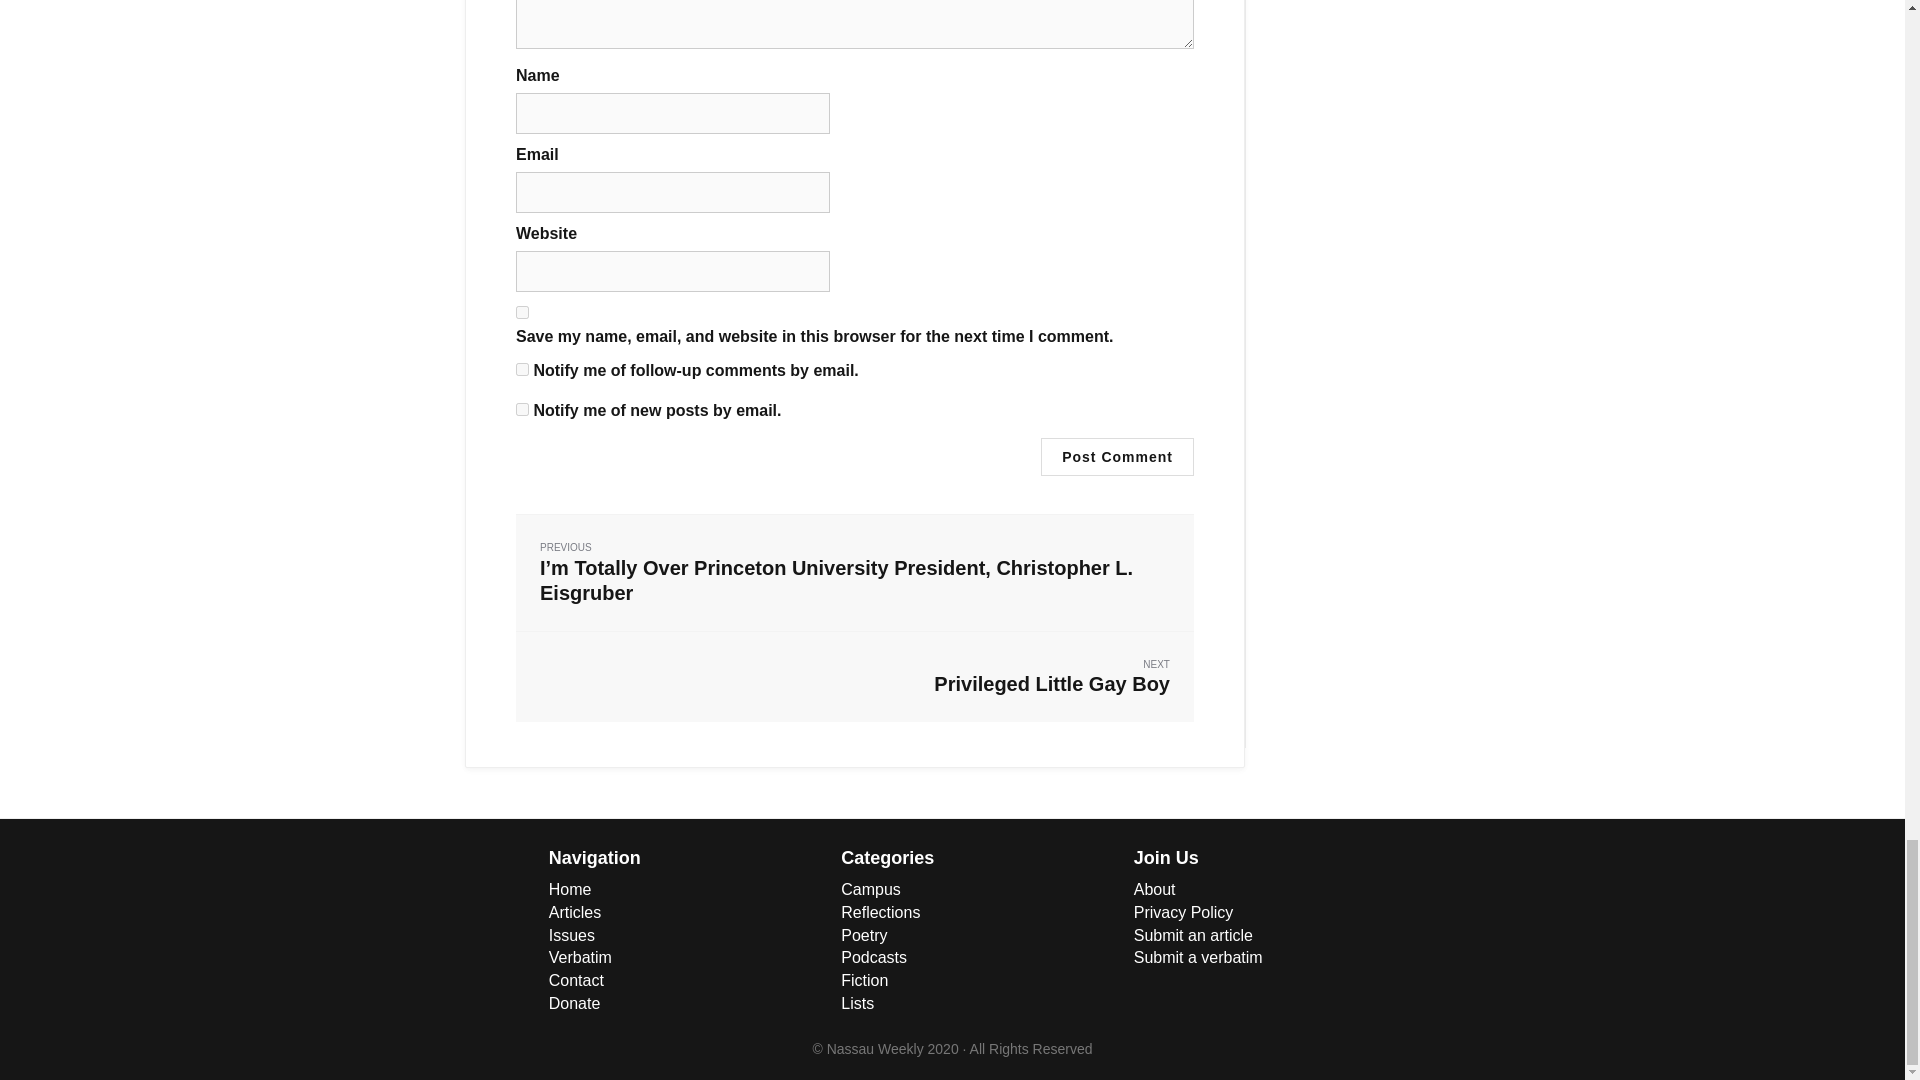  What do you see at coordinates (522, 408) in the screenshot?
I see `yes` at bounding box center [522, 408].